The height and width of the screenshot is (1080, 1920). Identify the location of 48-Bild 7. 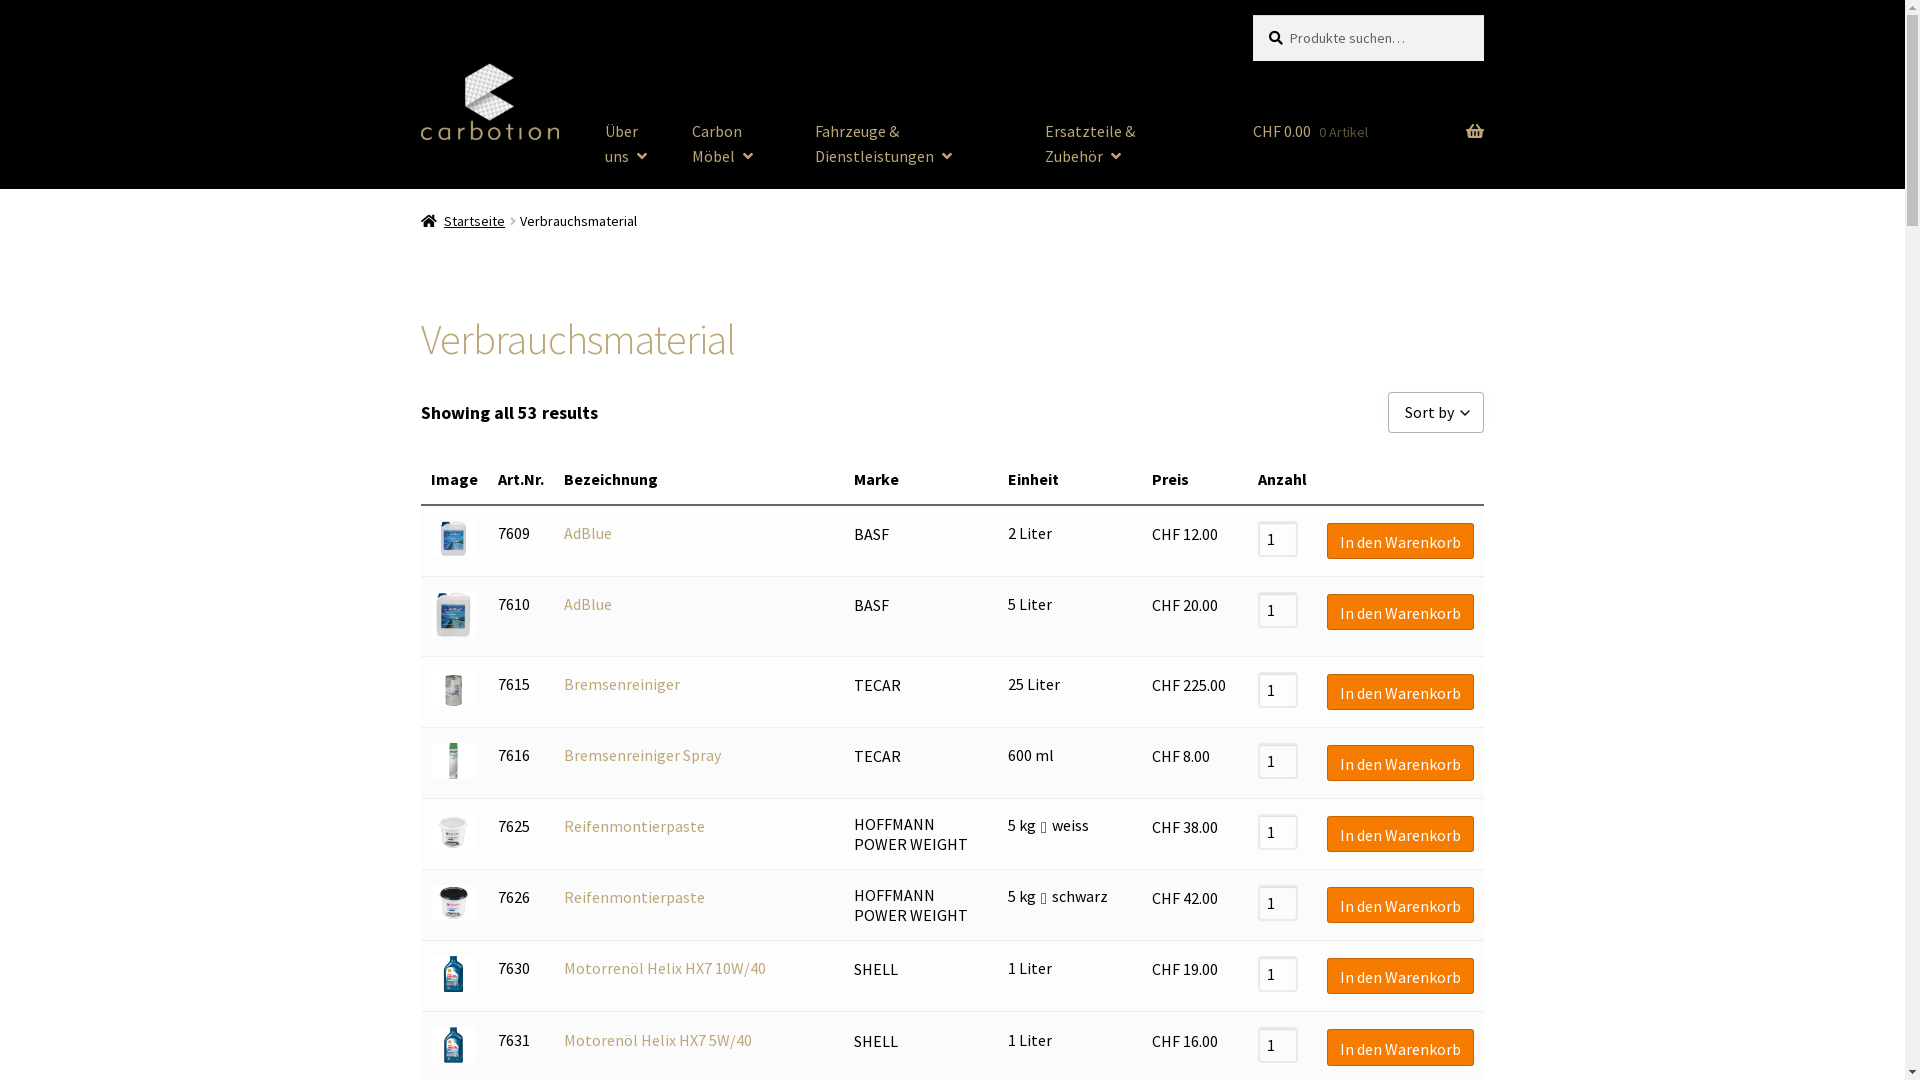
(454, 974).